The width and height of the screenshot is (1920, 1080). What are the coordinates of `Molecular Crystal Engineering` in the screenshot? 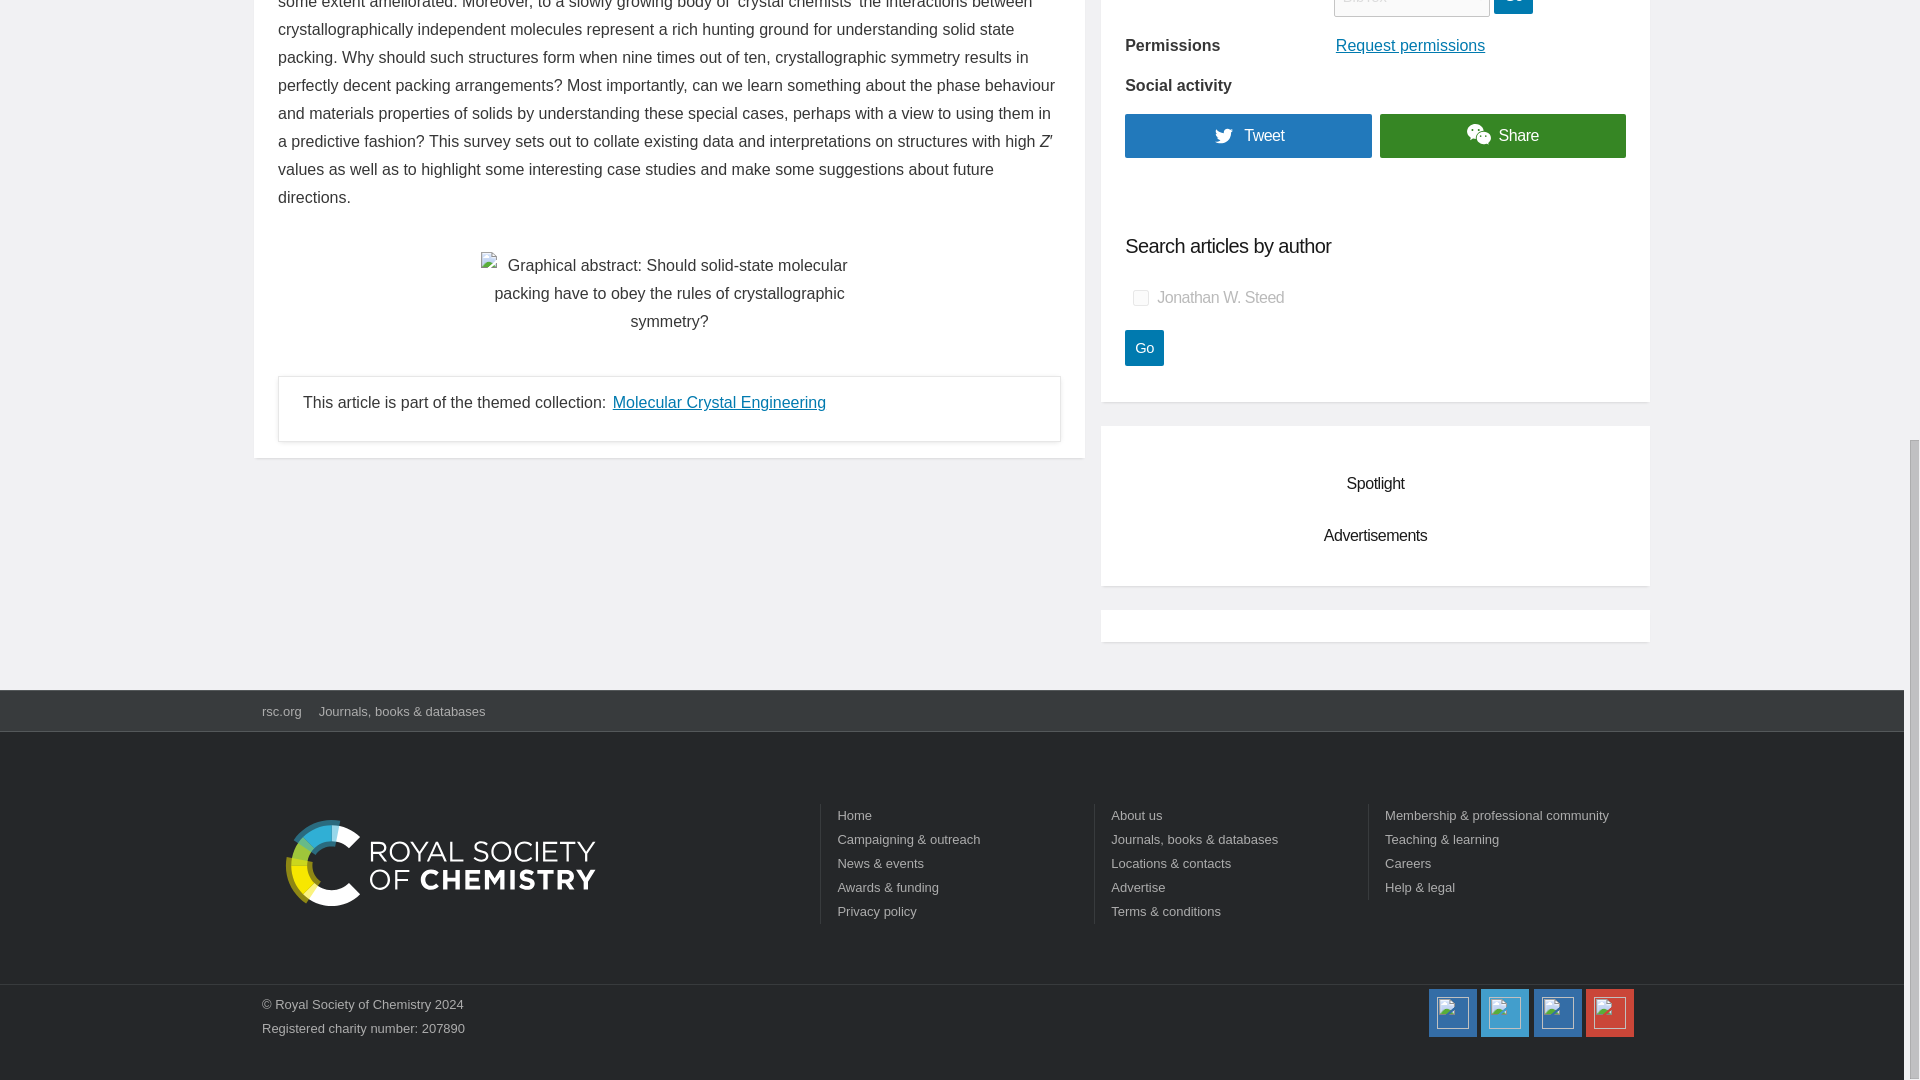 It's located at (718, 402).